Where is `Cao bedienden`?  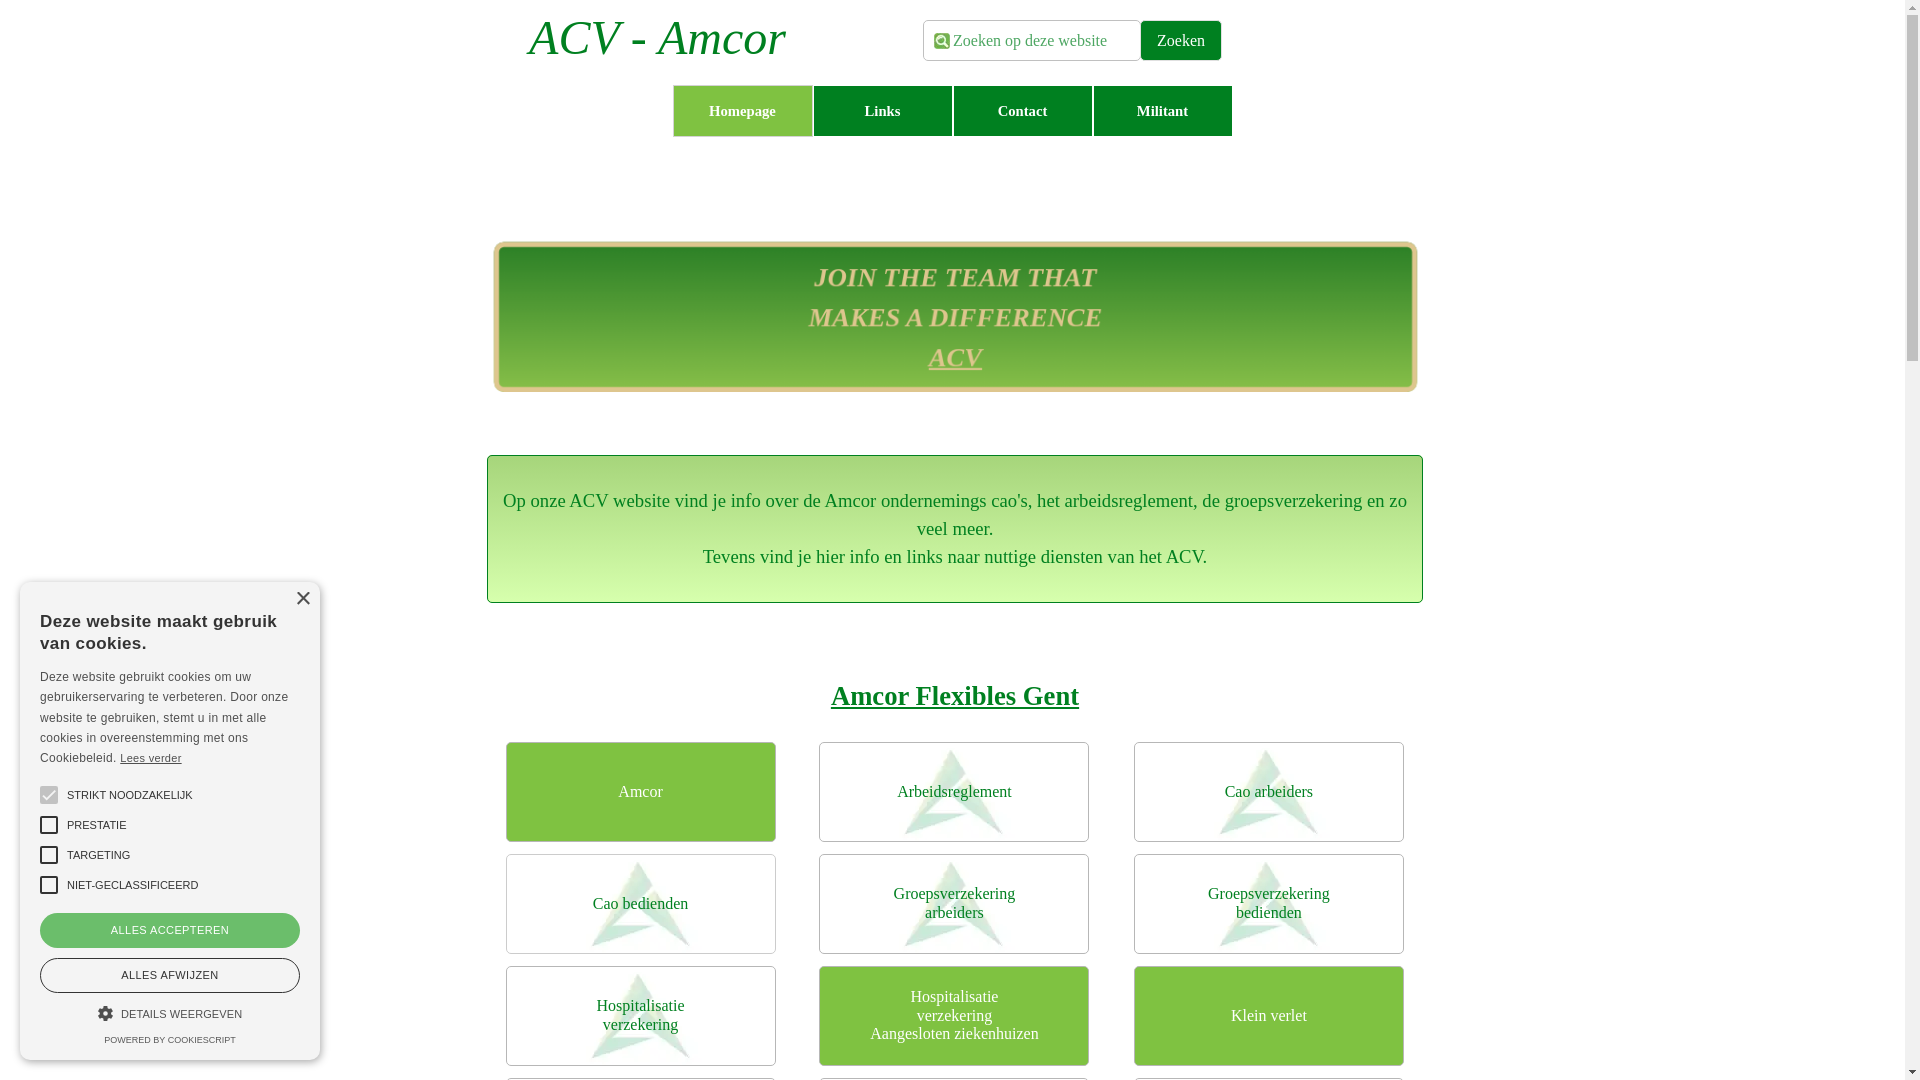
Cao bedienden is located at coordinates (641, 904).